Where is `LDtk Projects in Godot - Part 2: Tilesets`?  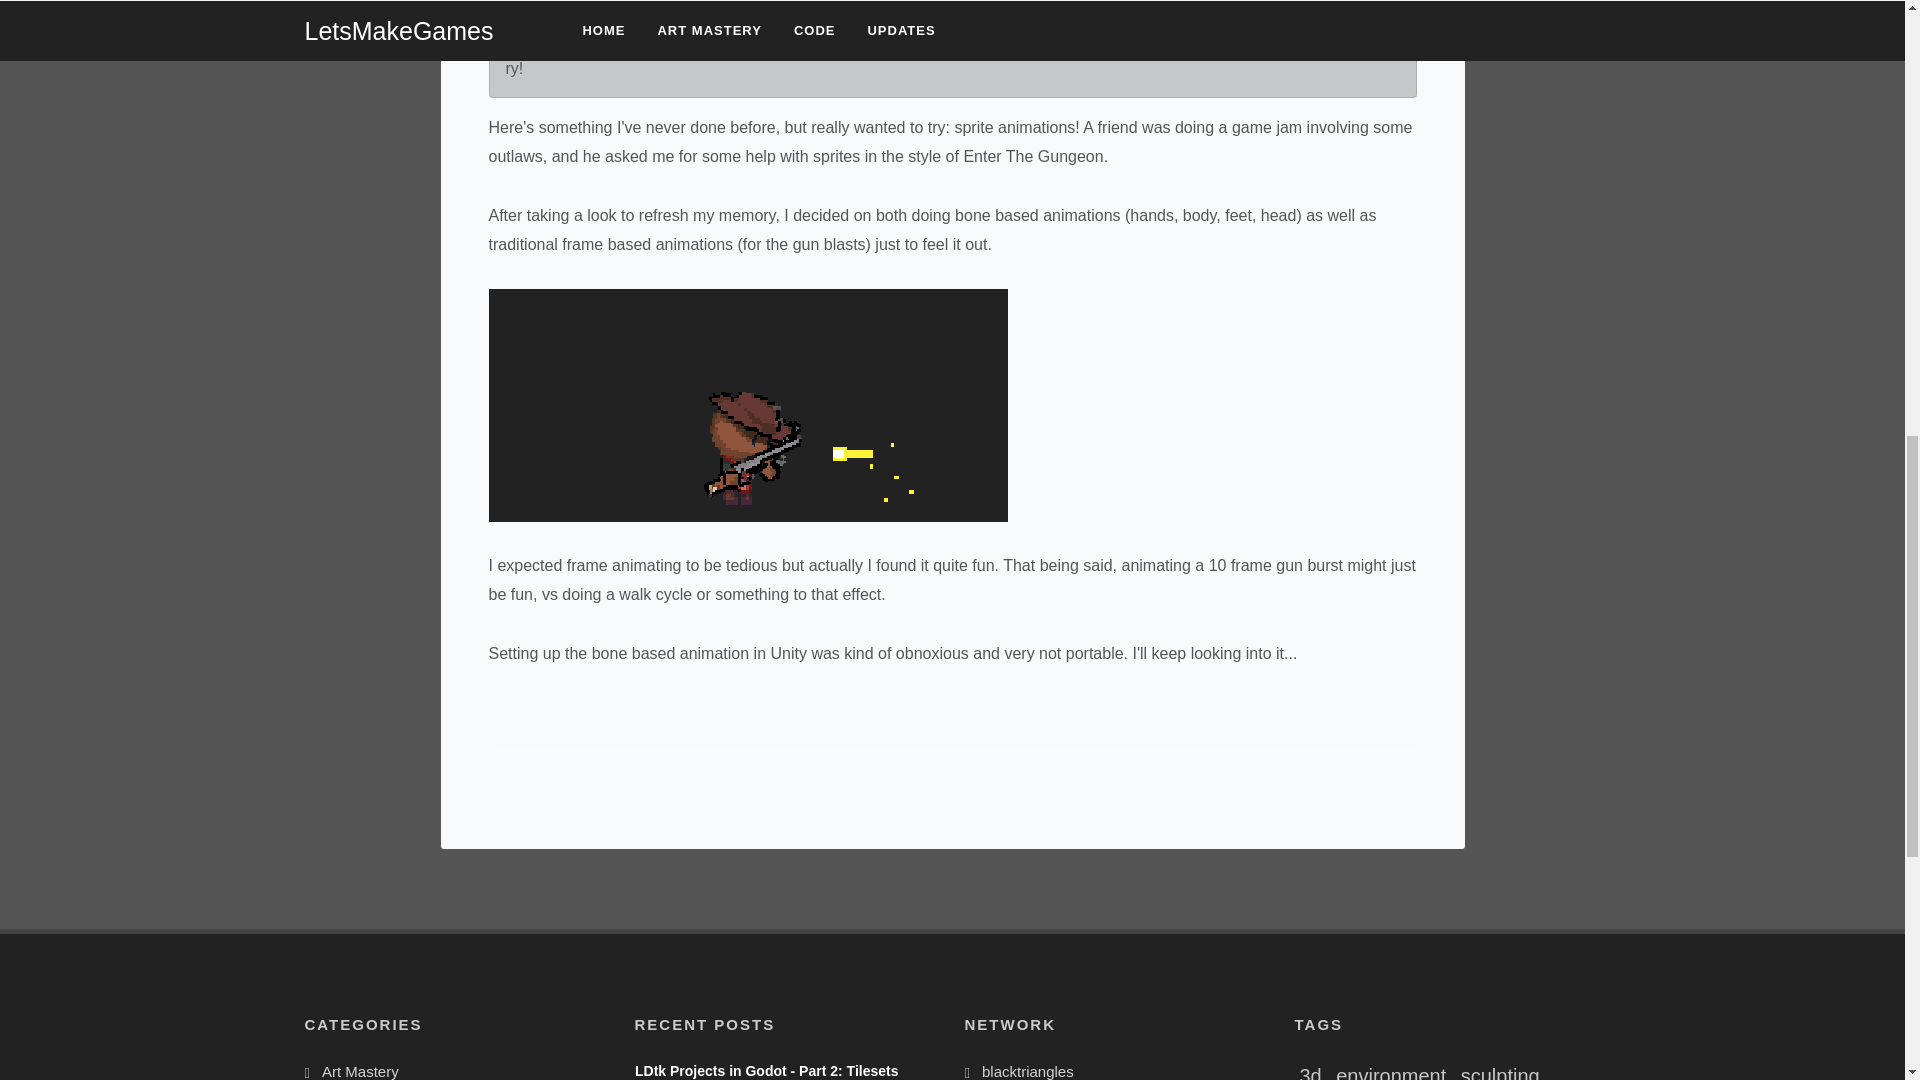
LDtk Projects in Godot - Part 2: Tilesets is located at coordinates (764, 1070).